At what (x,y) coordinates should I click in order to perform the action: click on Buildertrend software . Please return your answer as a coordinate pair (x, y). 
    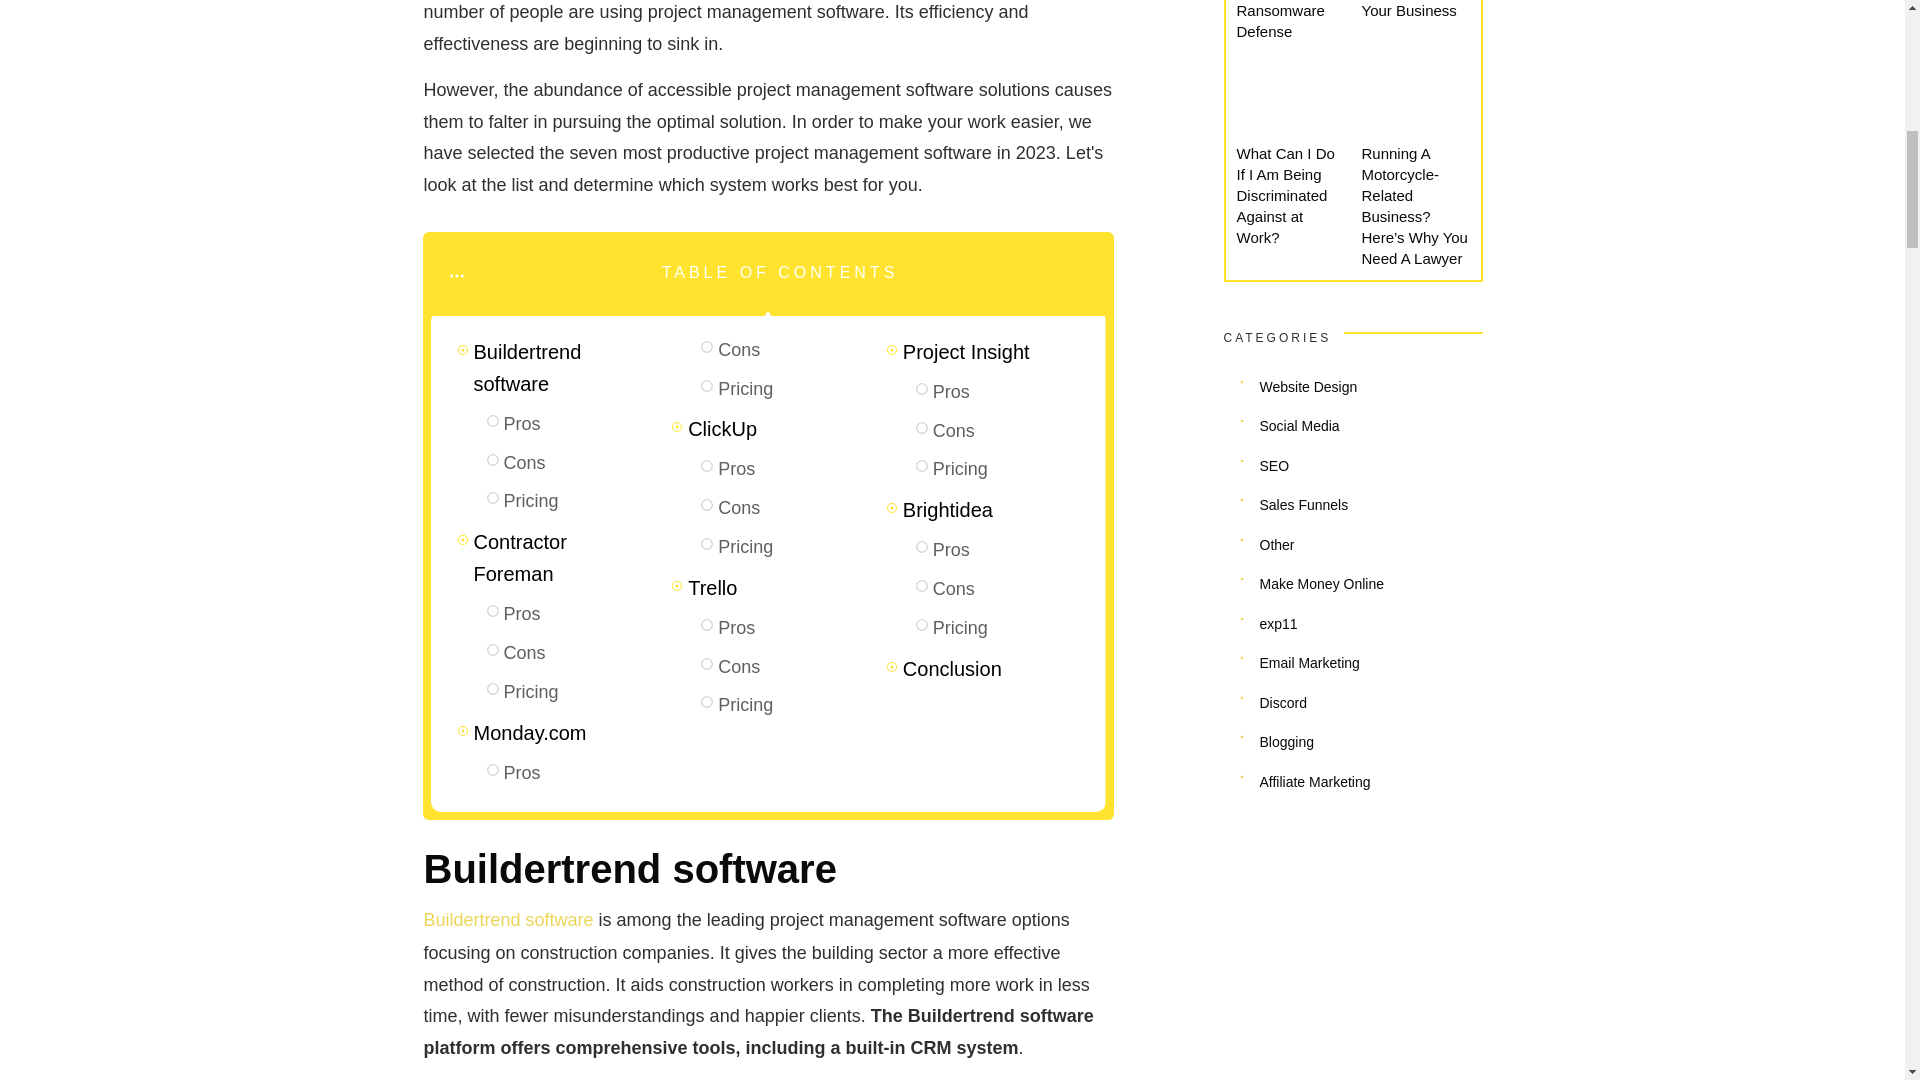
    Looking at the image, I should click on (562, 367).